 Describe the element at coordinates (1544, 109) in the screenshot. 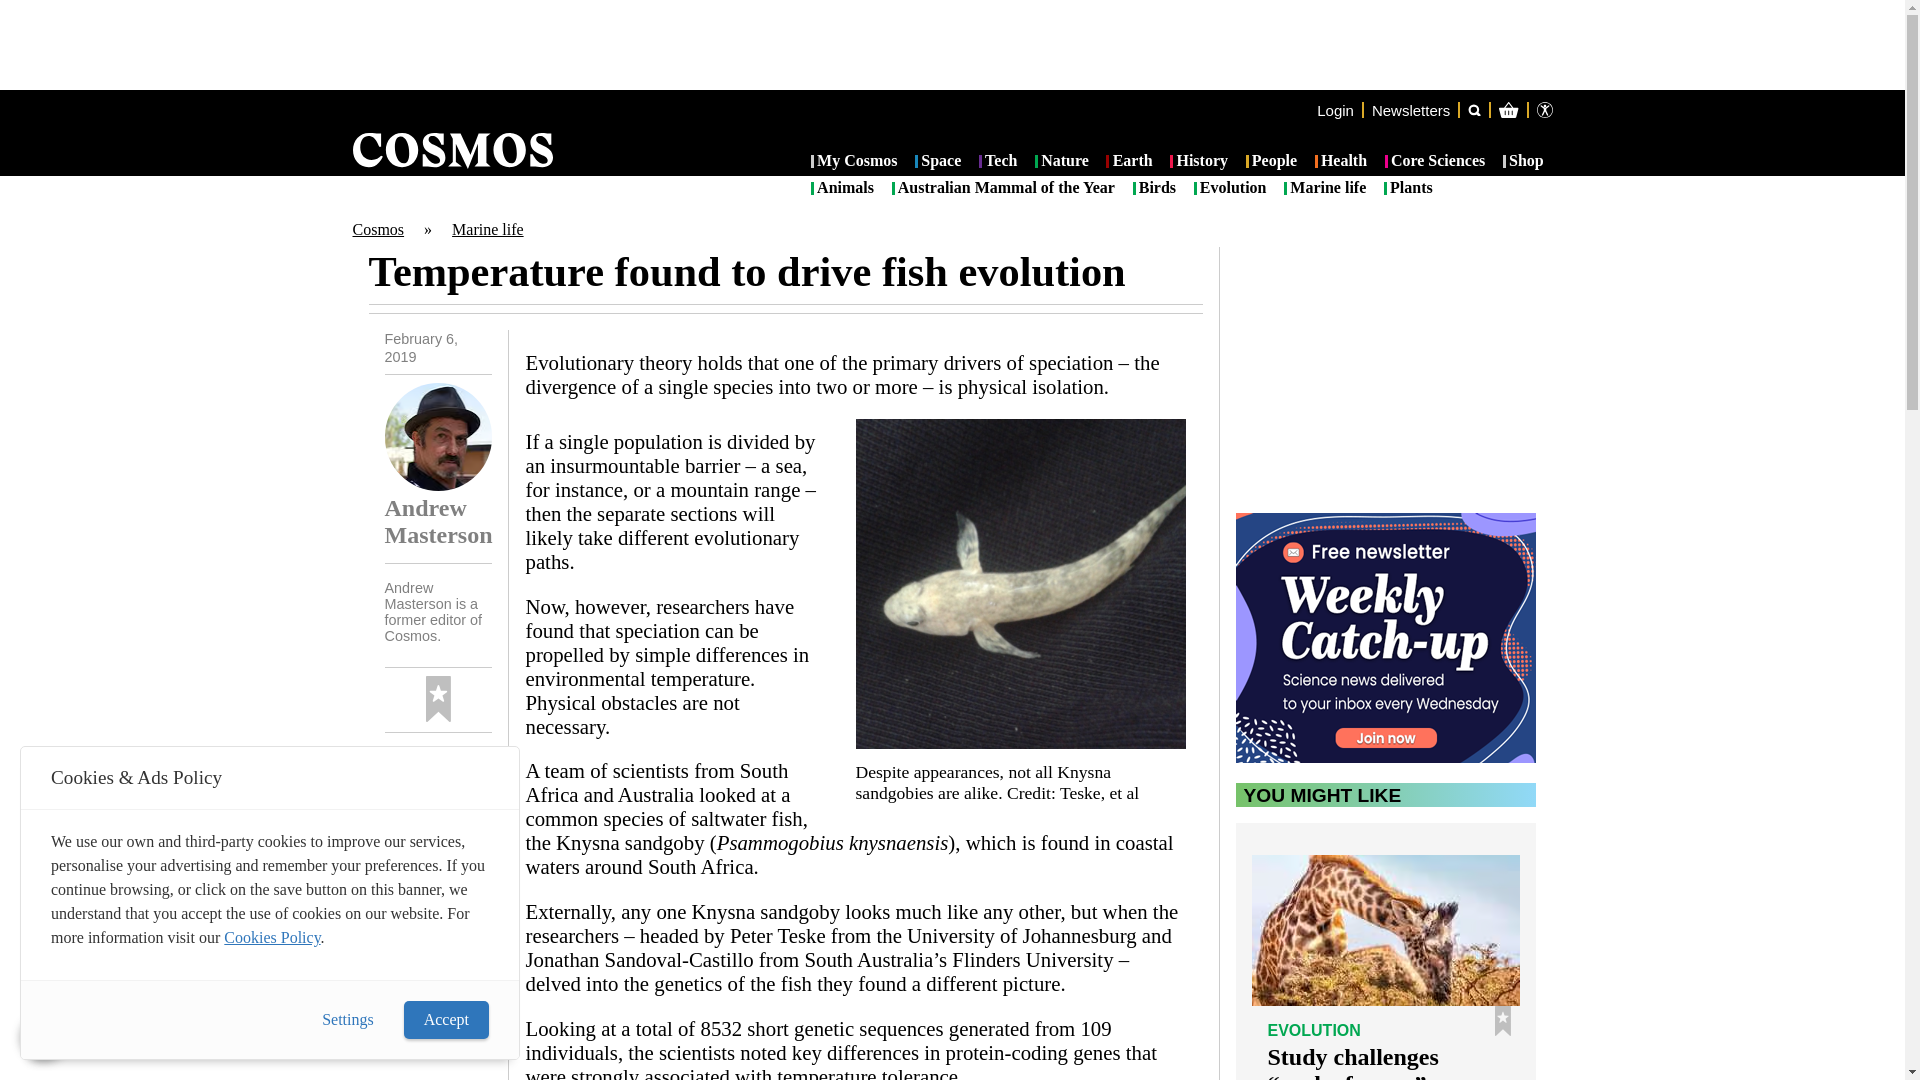

I see `Accessibility Tools` at that location.